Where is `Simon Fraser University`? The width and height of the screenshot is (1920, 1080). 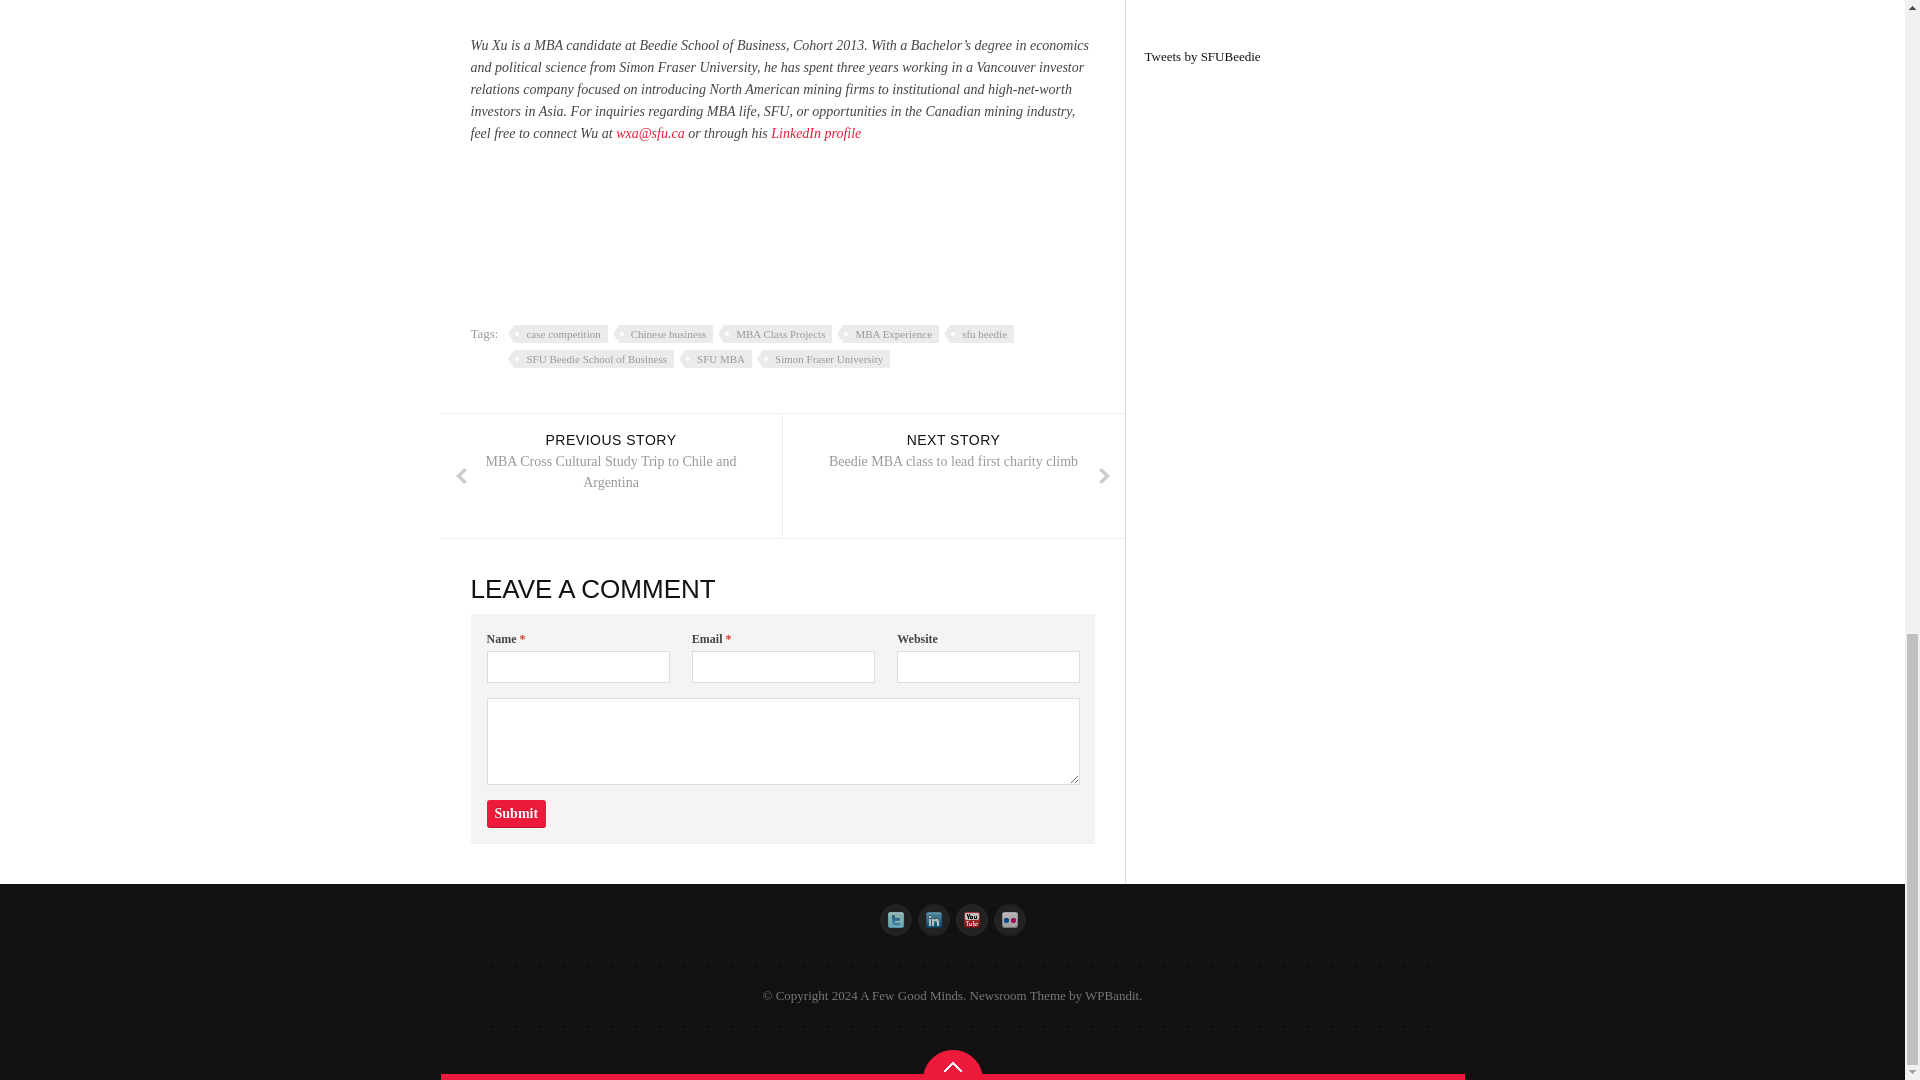 Simon Fraser University is located at coordinates (823, 358).